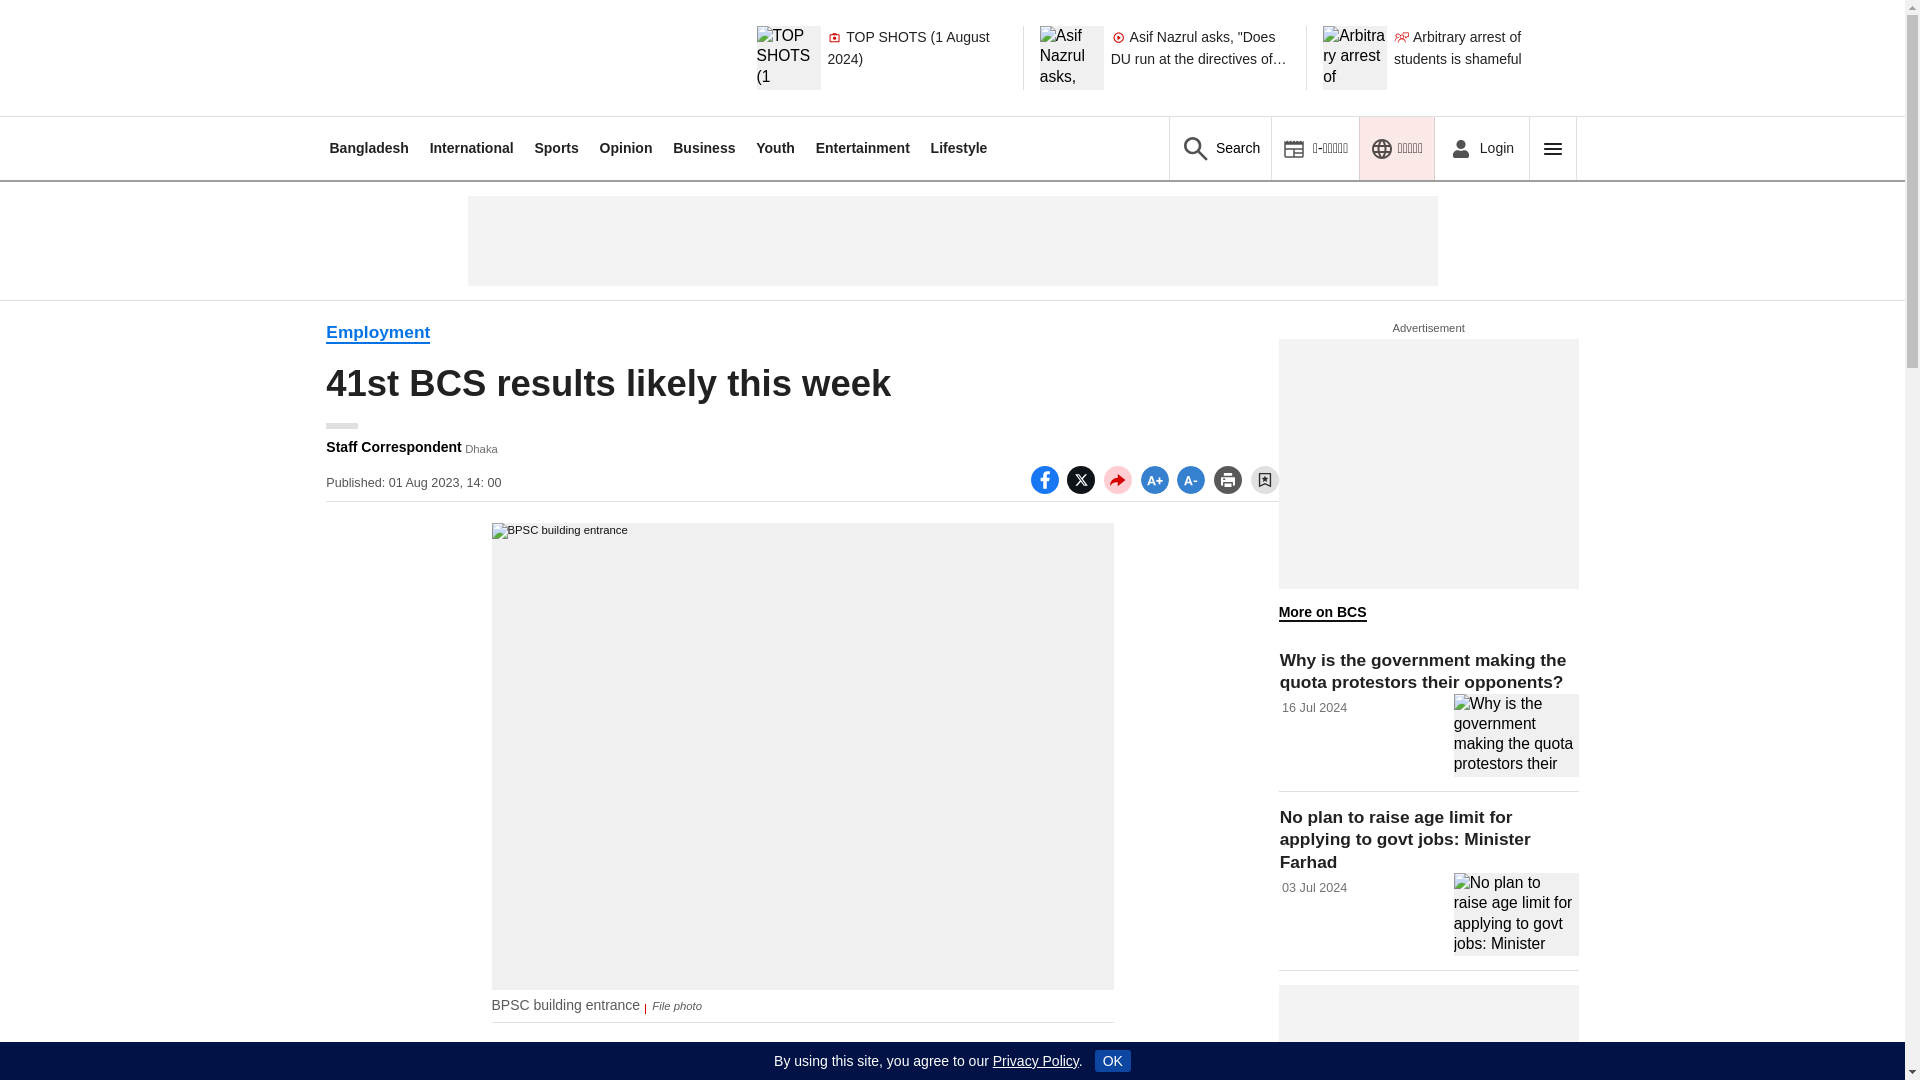  What do you see at coordinates (378, 332) in the screenshot?
I see `Employment` at bounding box center [378, 332].